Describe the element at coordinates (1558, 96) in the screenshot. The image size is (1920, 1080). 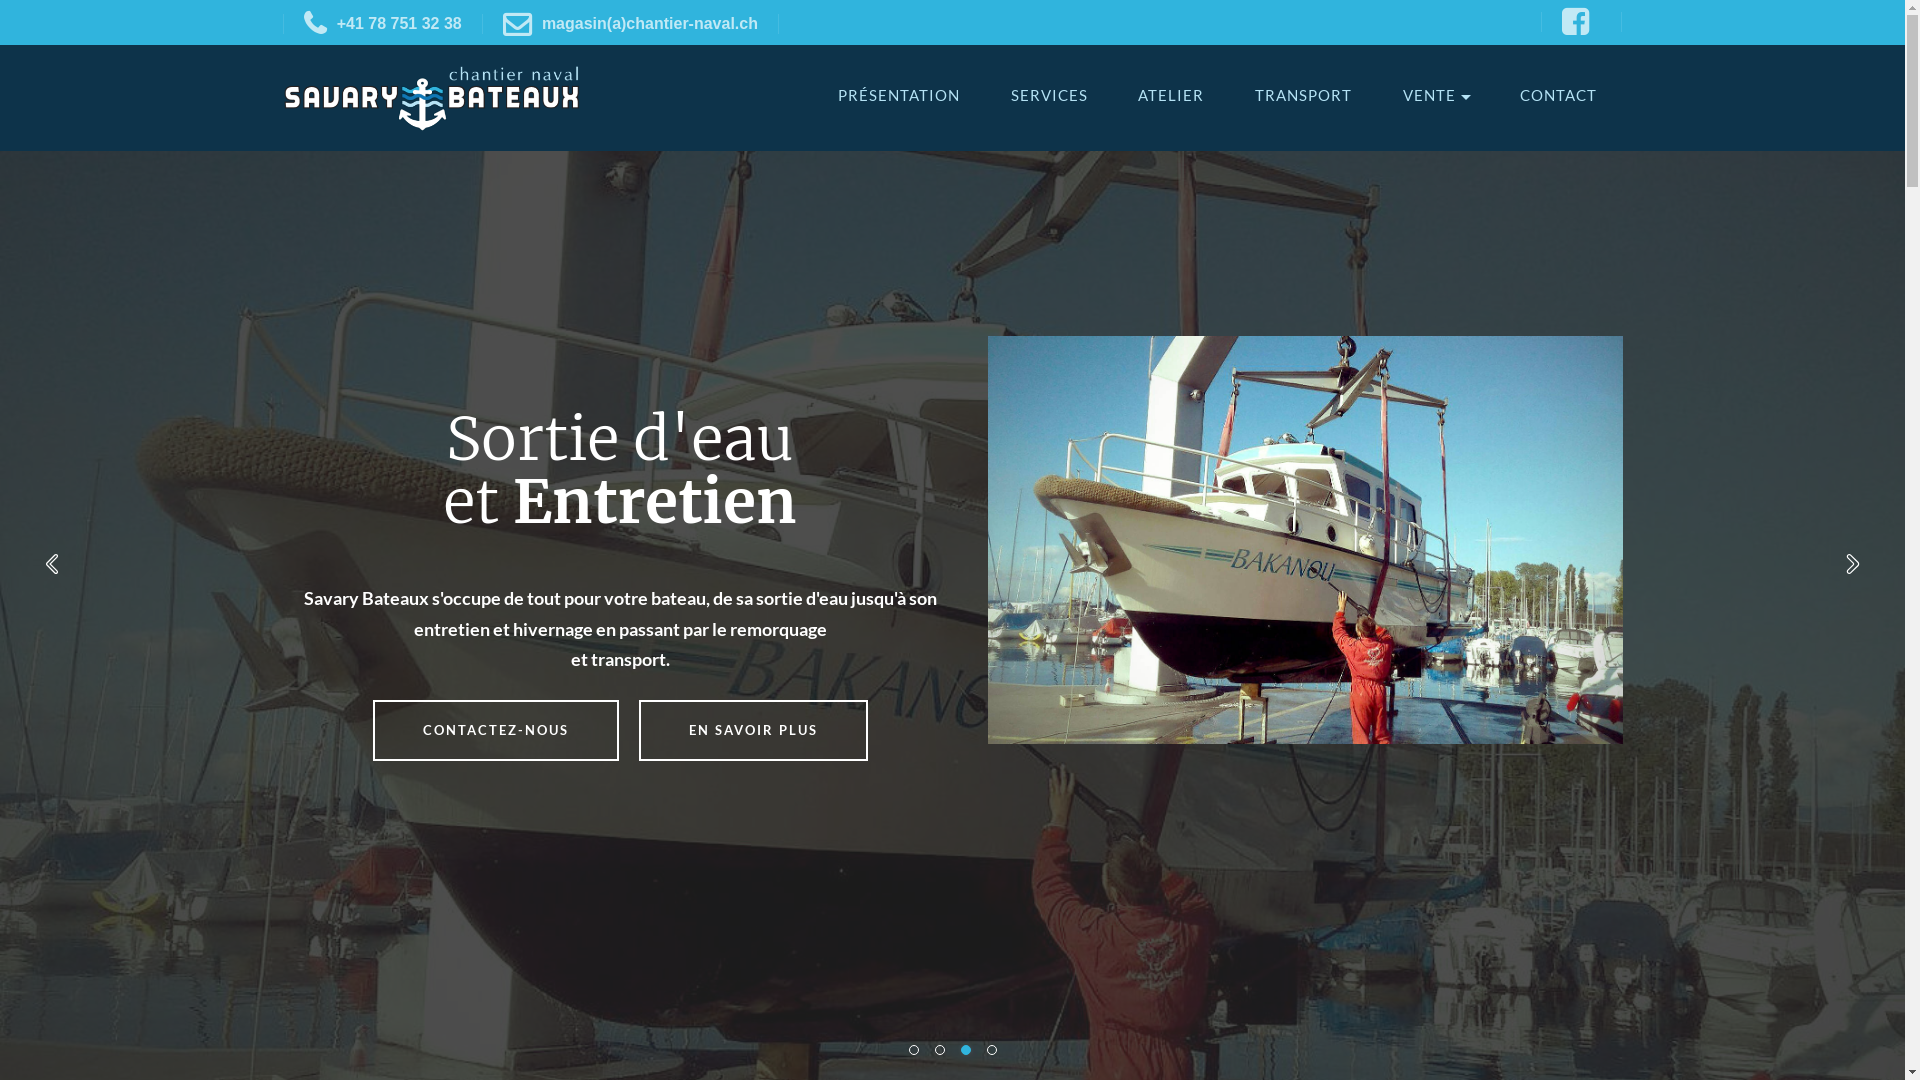
I see `CONTACT` at that location.